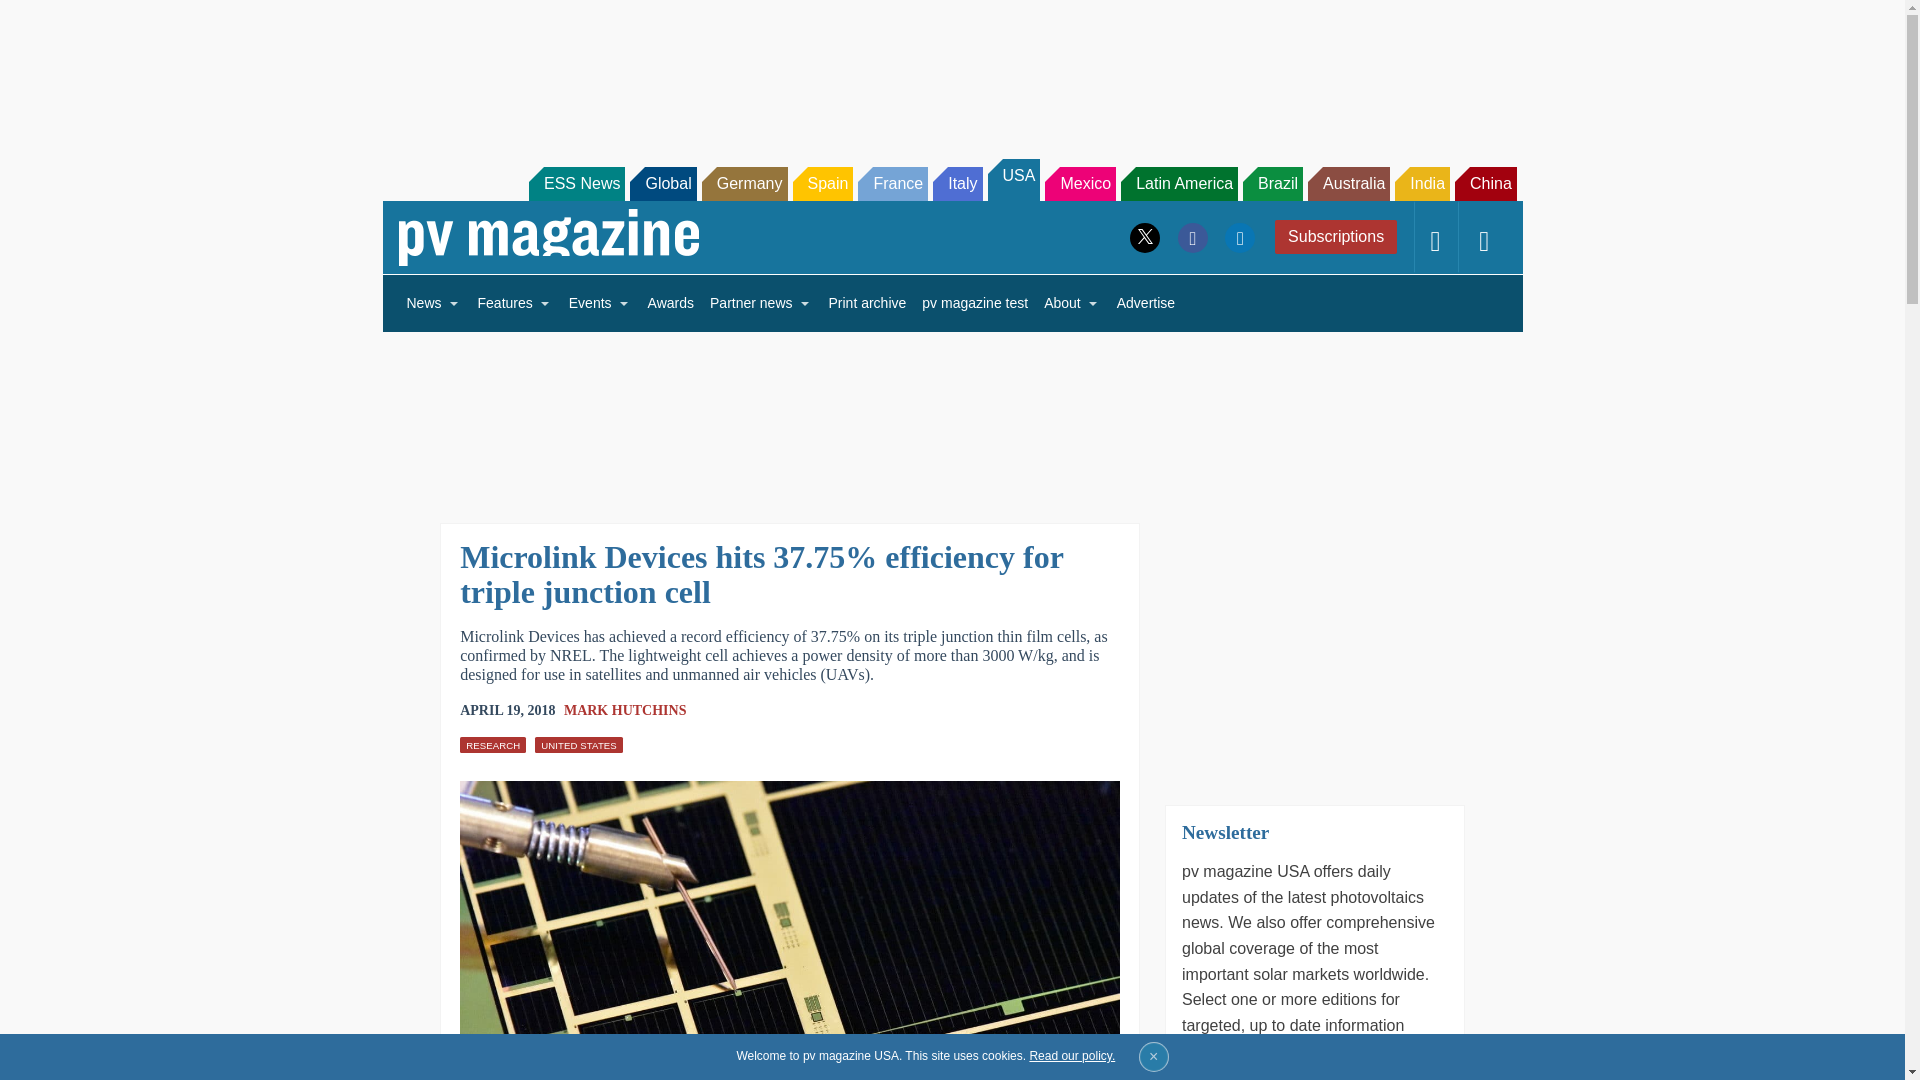 Image resolution: width=1920 pixels, height=1080 pixels. I want to click on 3rd party ad content, so click(951, 68).